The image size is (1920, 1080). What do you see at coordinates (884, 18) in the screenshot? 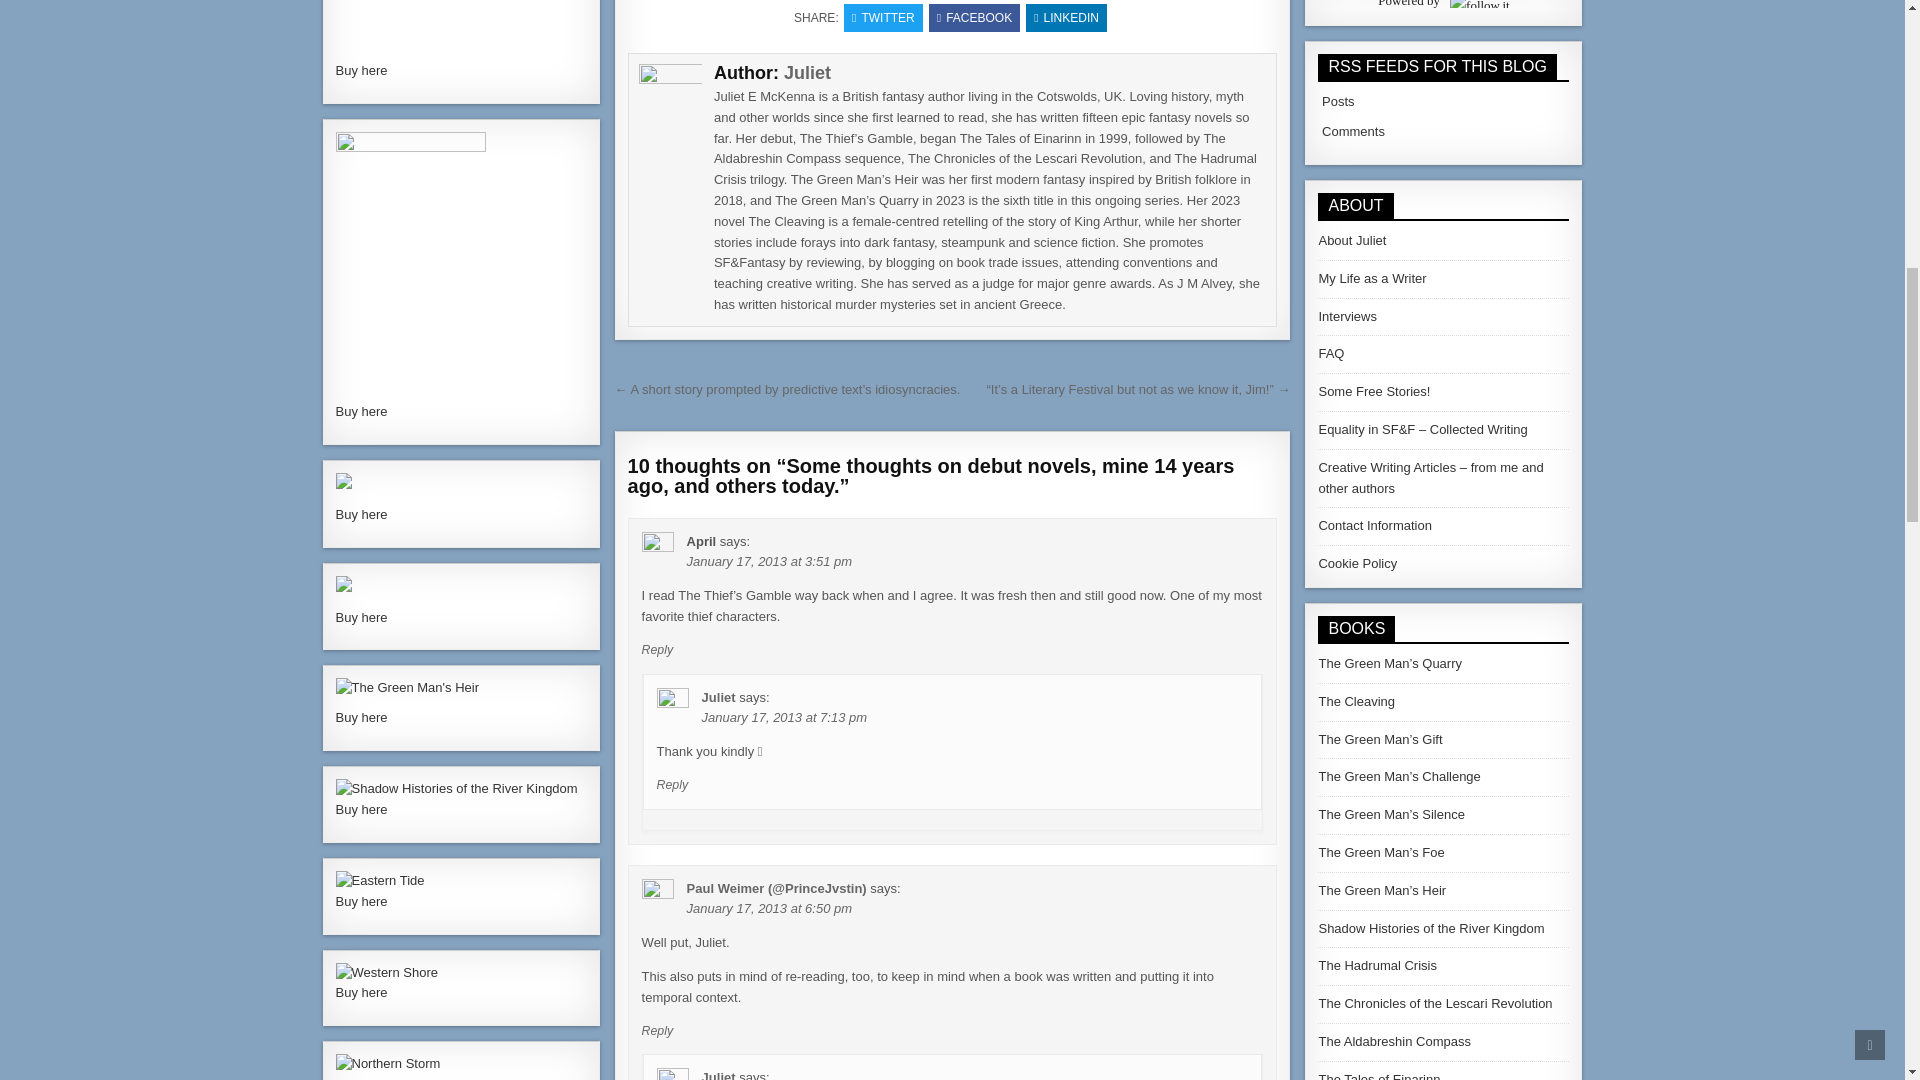
I see `Tweet This!` at bounding box center [884, 18].